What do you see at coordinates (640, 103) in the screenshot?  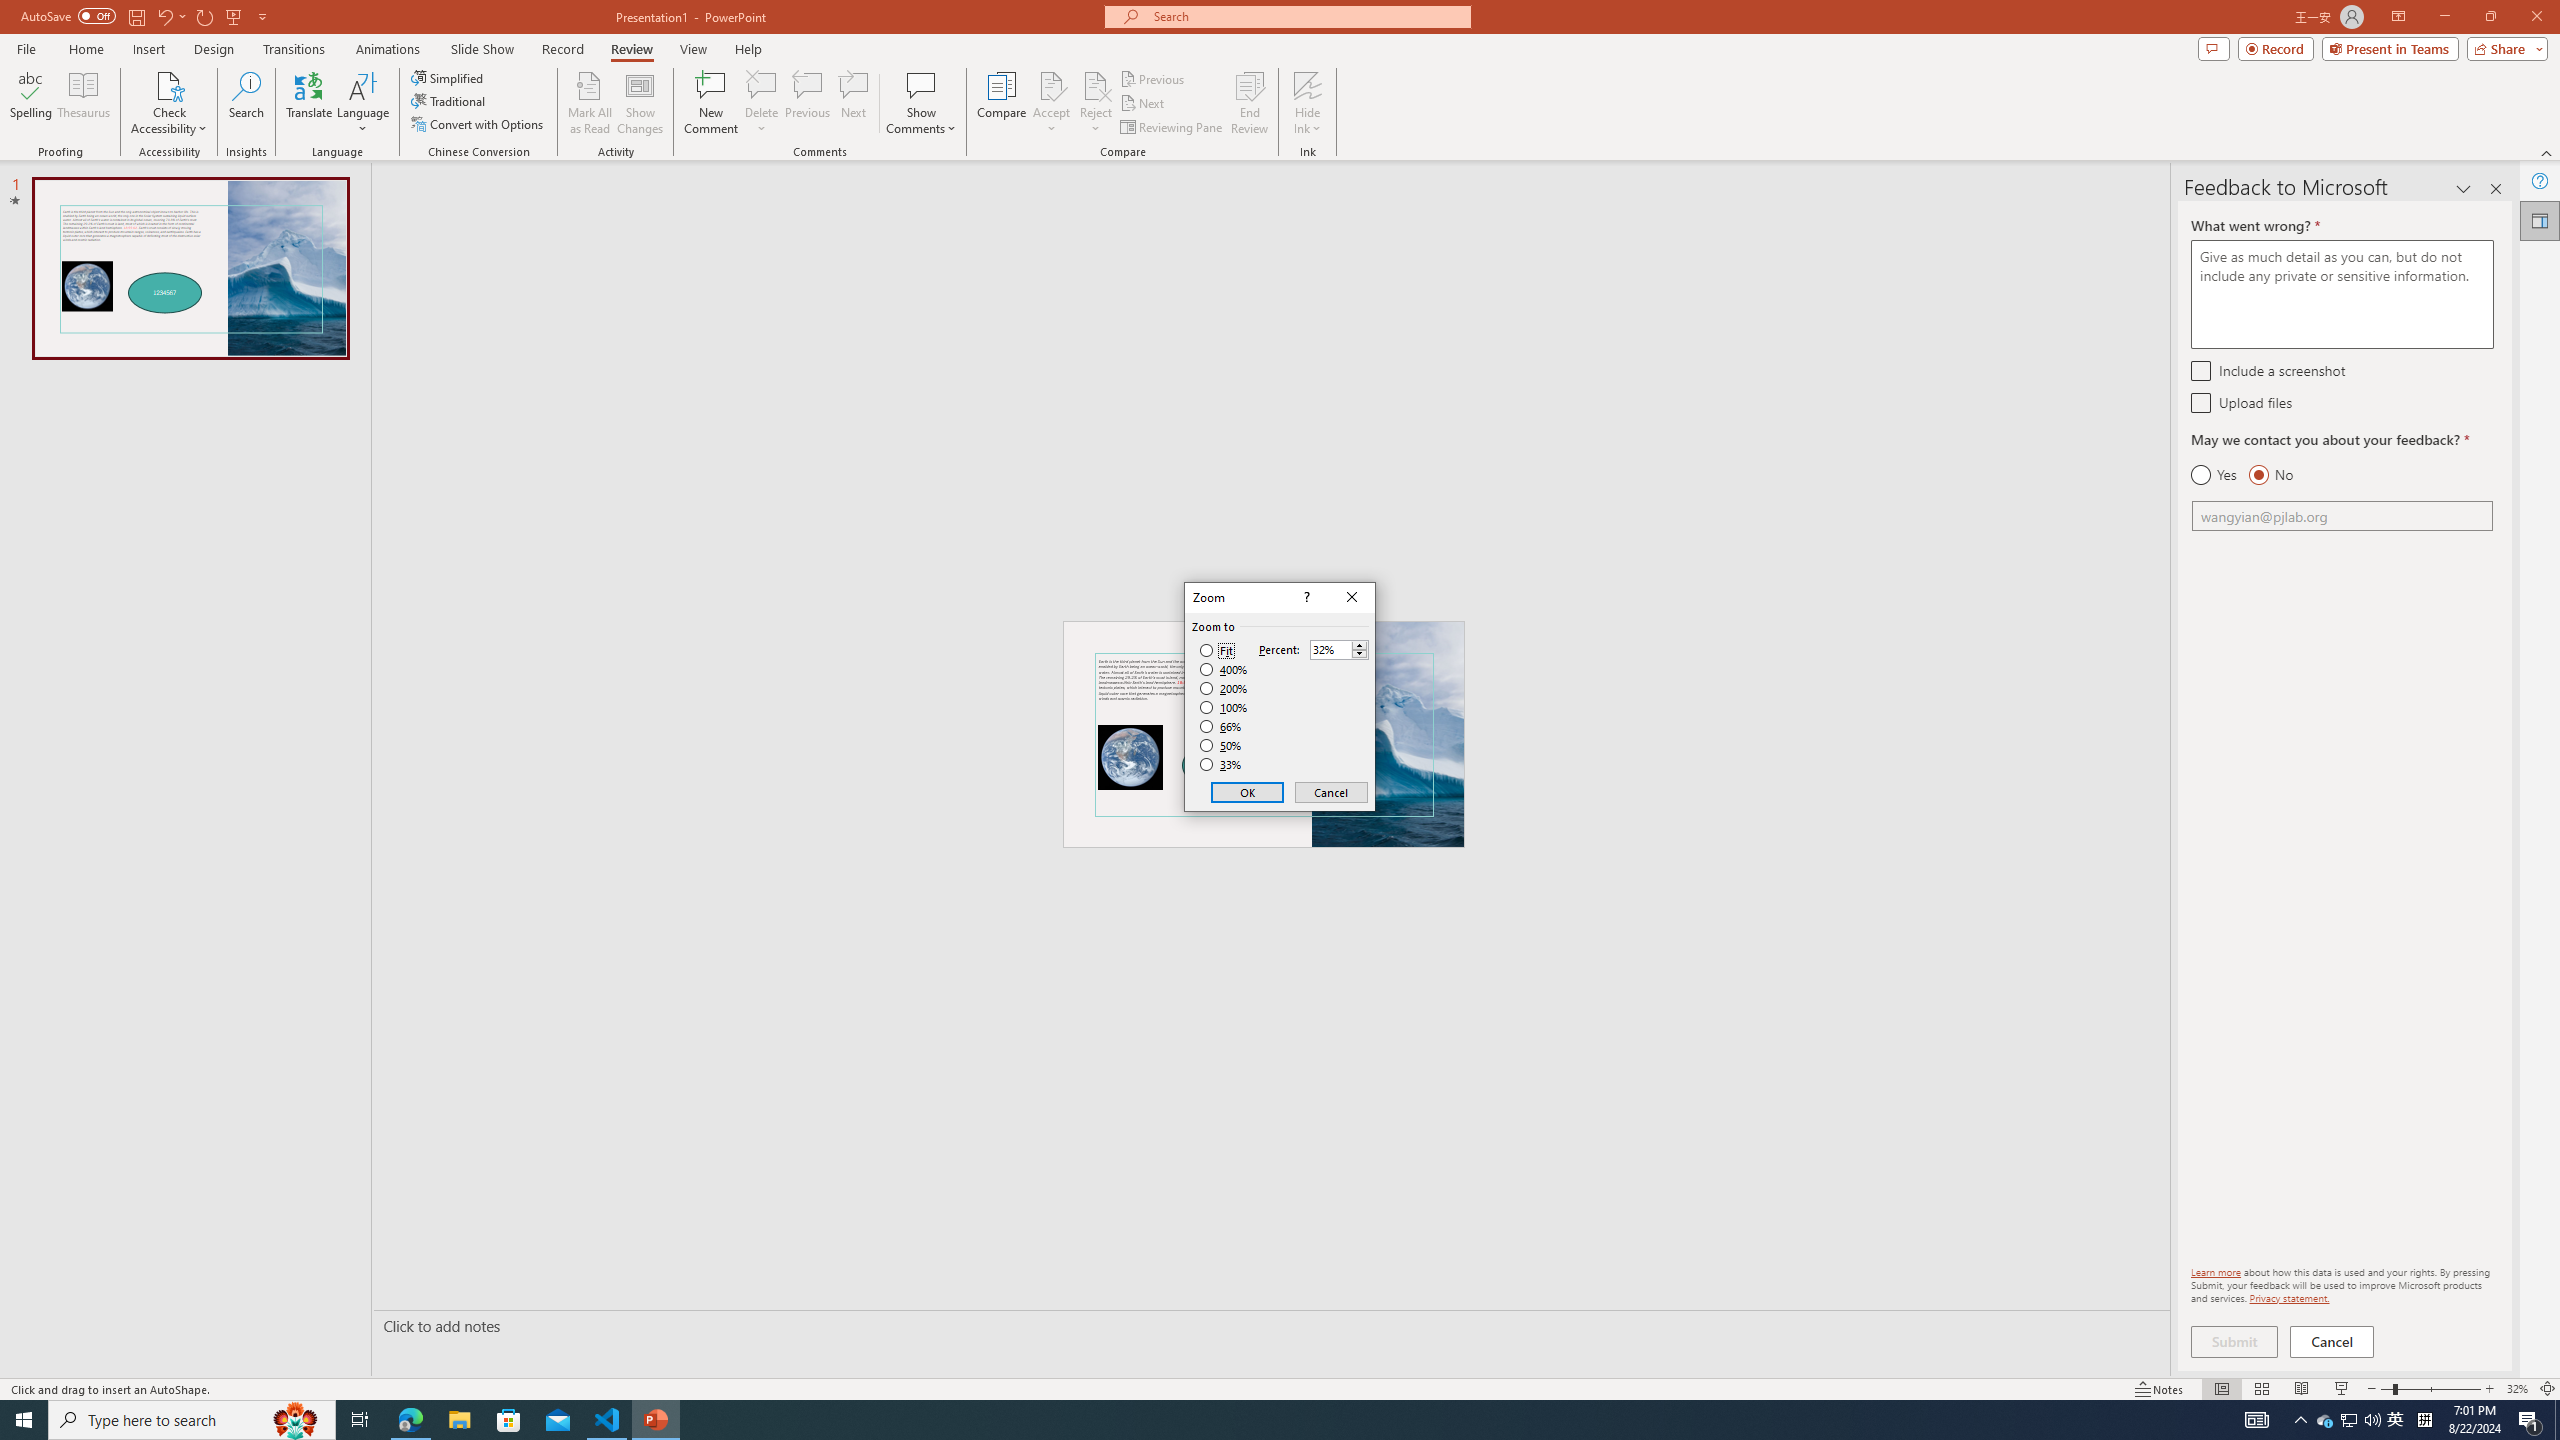 I see `Show Changes` at bounding box center [640, 103].